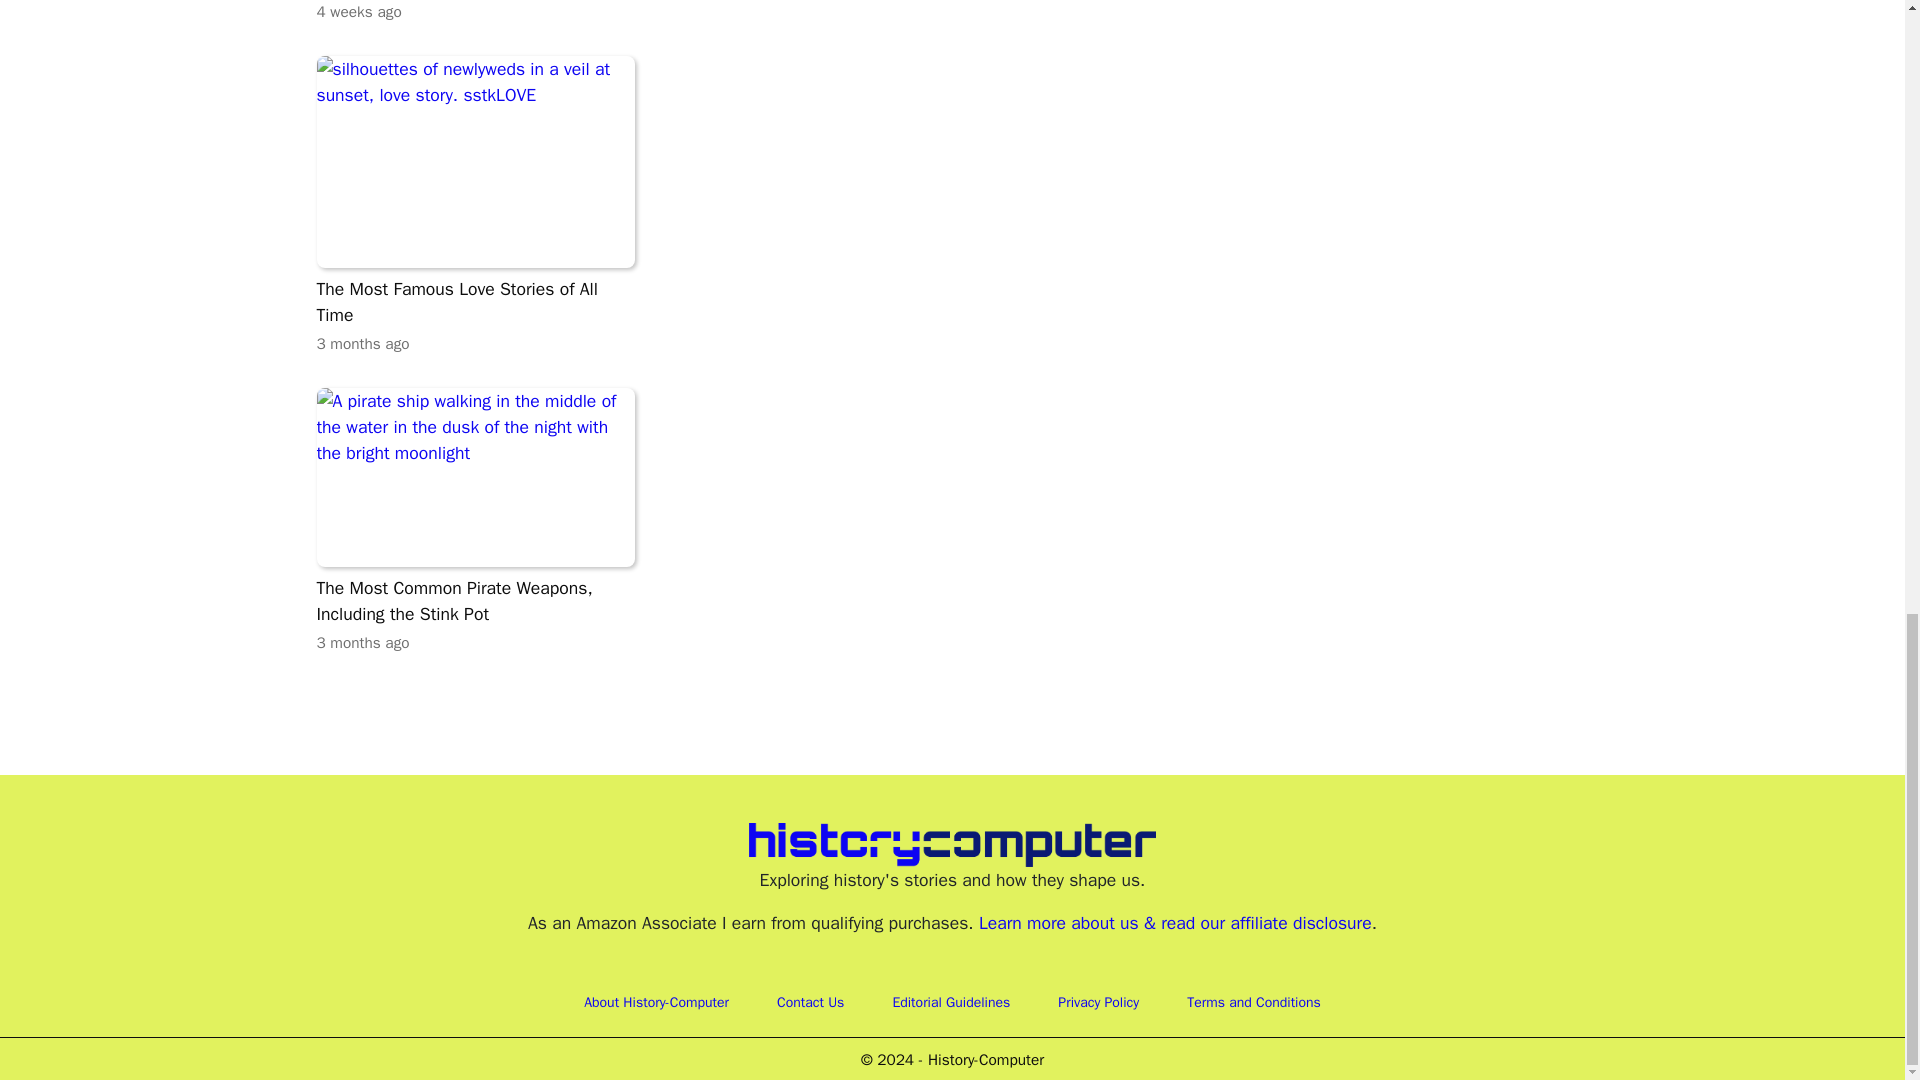 The height and width of the screenshot is (1080, 1920). I want to click on Privacy Policy, so click(1098, 1002).